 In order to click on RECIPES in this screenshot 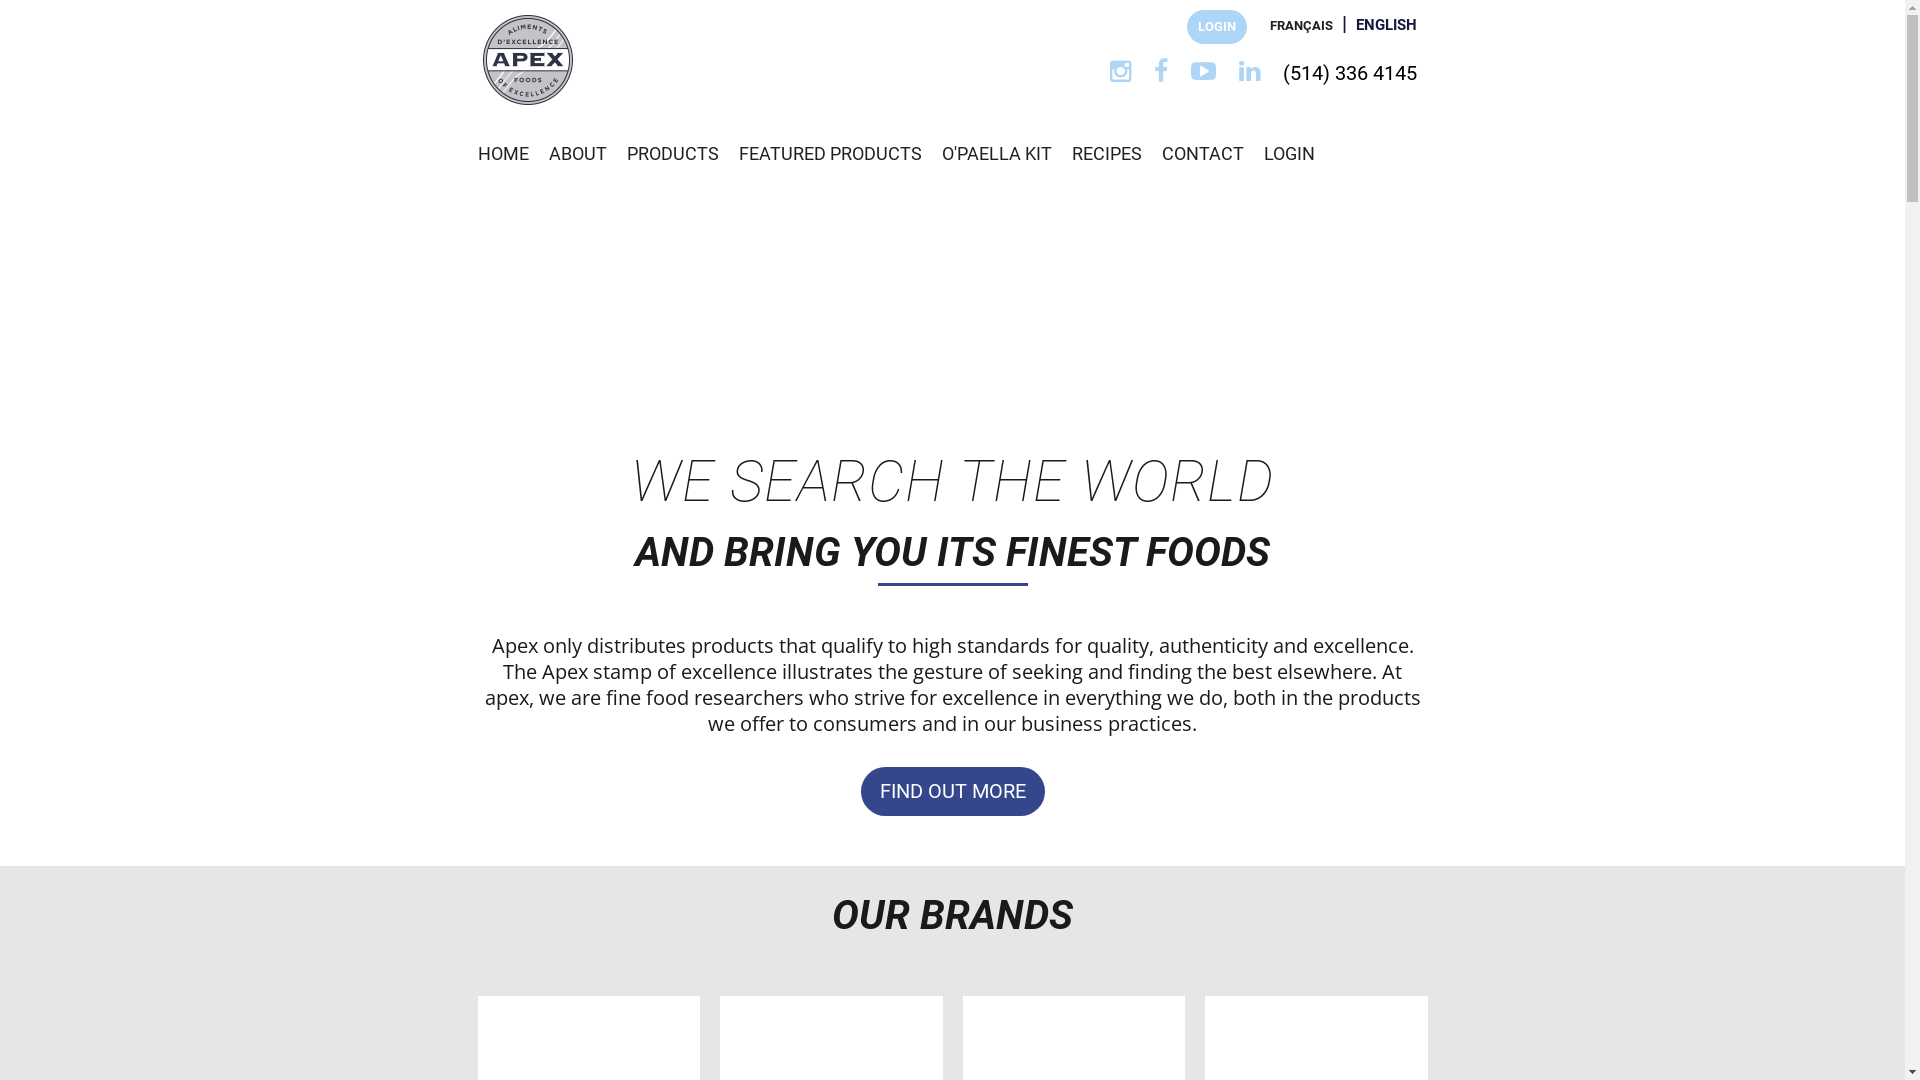, I will do `click(1107, 154)`.